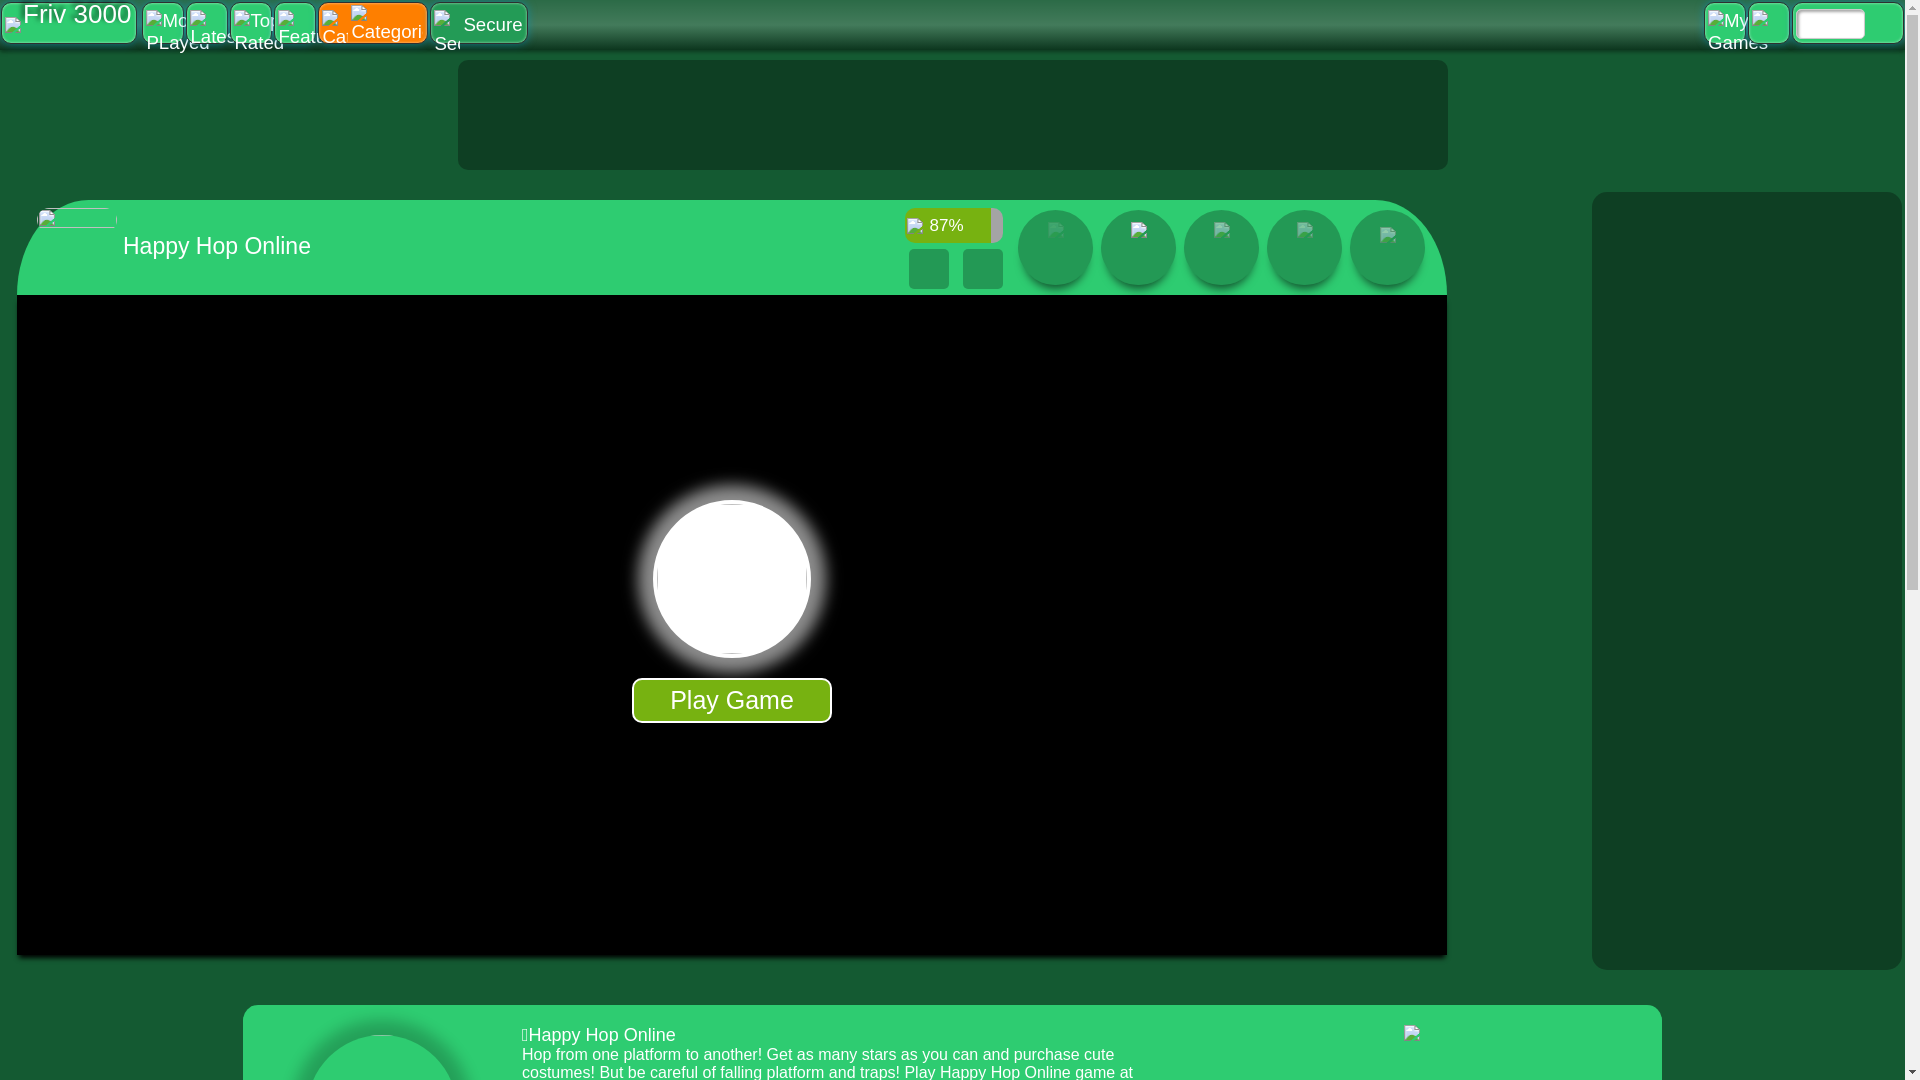 This screenshot has width=1920, height=1080. I want to click on Play Game, so click(731, 700).